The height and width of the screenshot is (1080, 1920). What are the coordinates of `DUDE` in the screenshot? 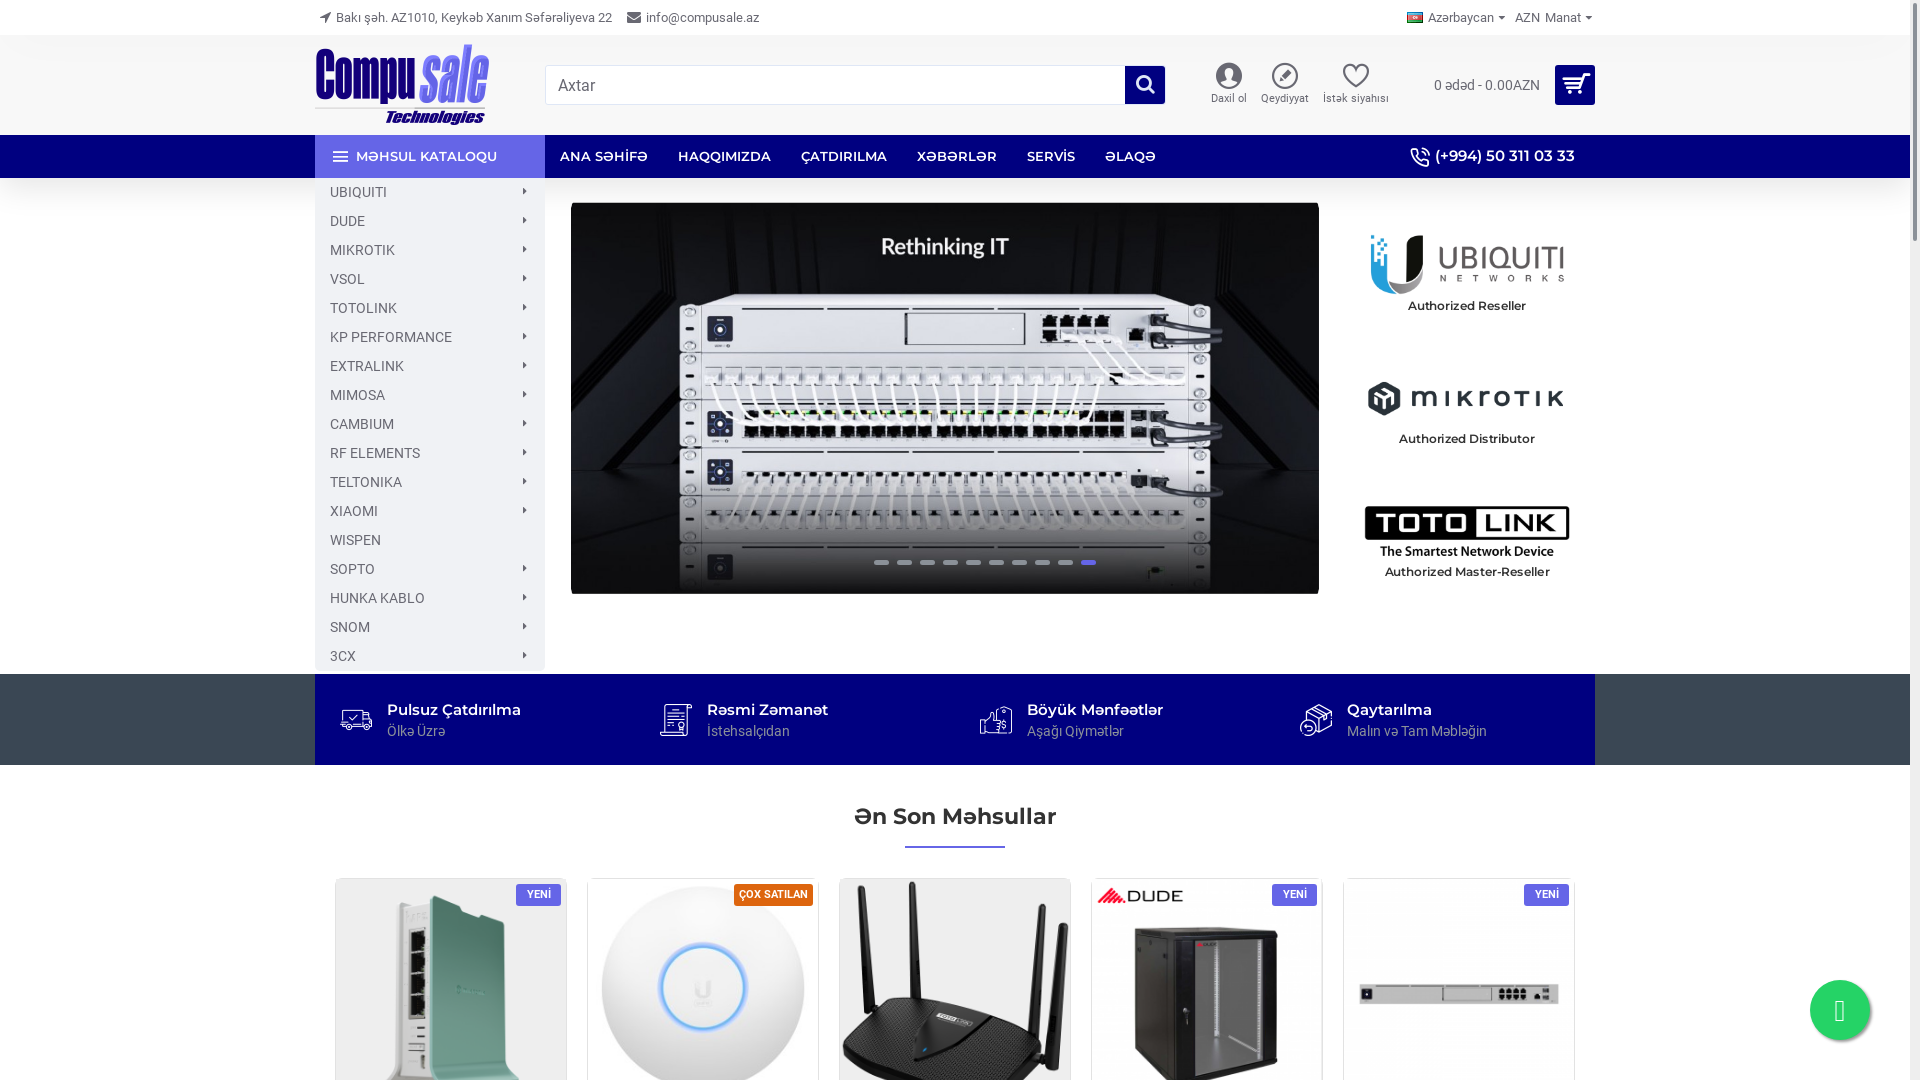 It's located at (430, 222).